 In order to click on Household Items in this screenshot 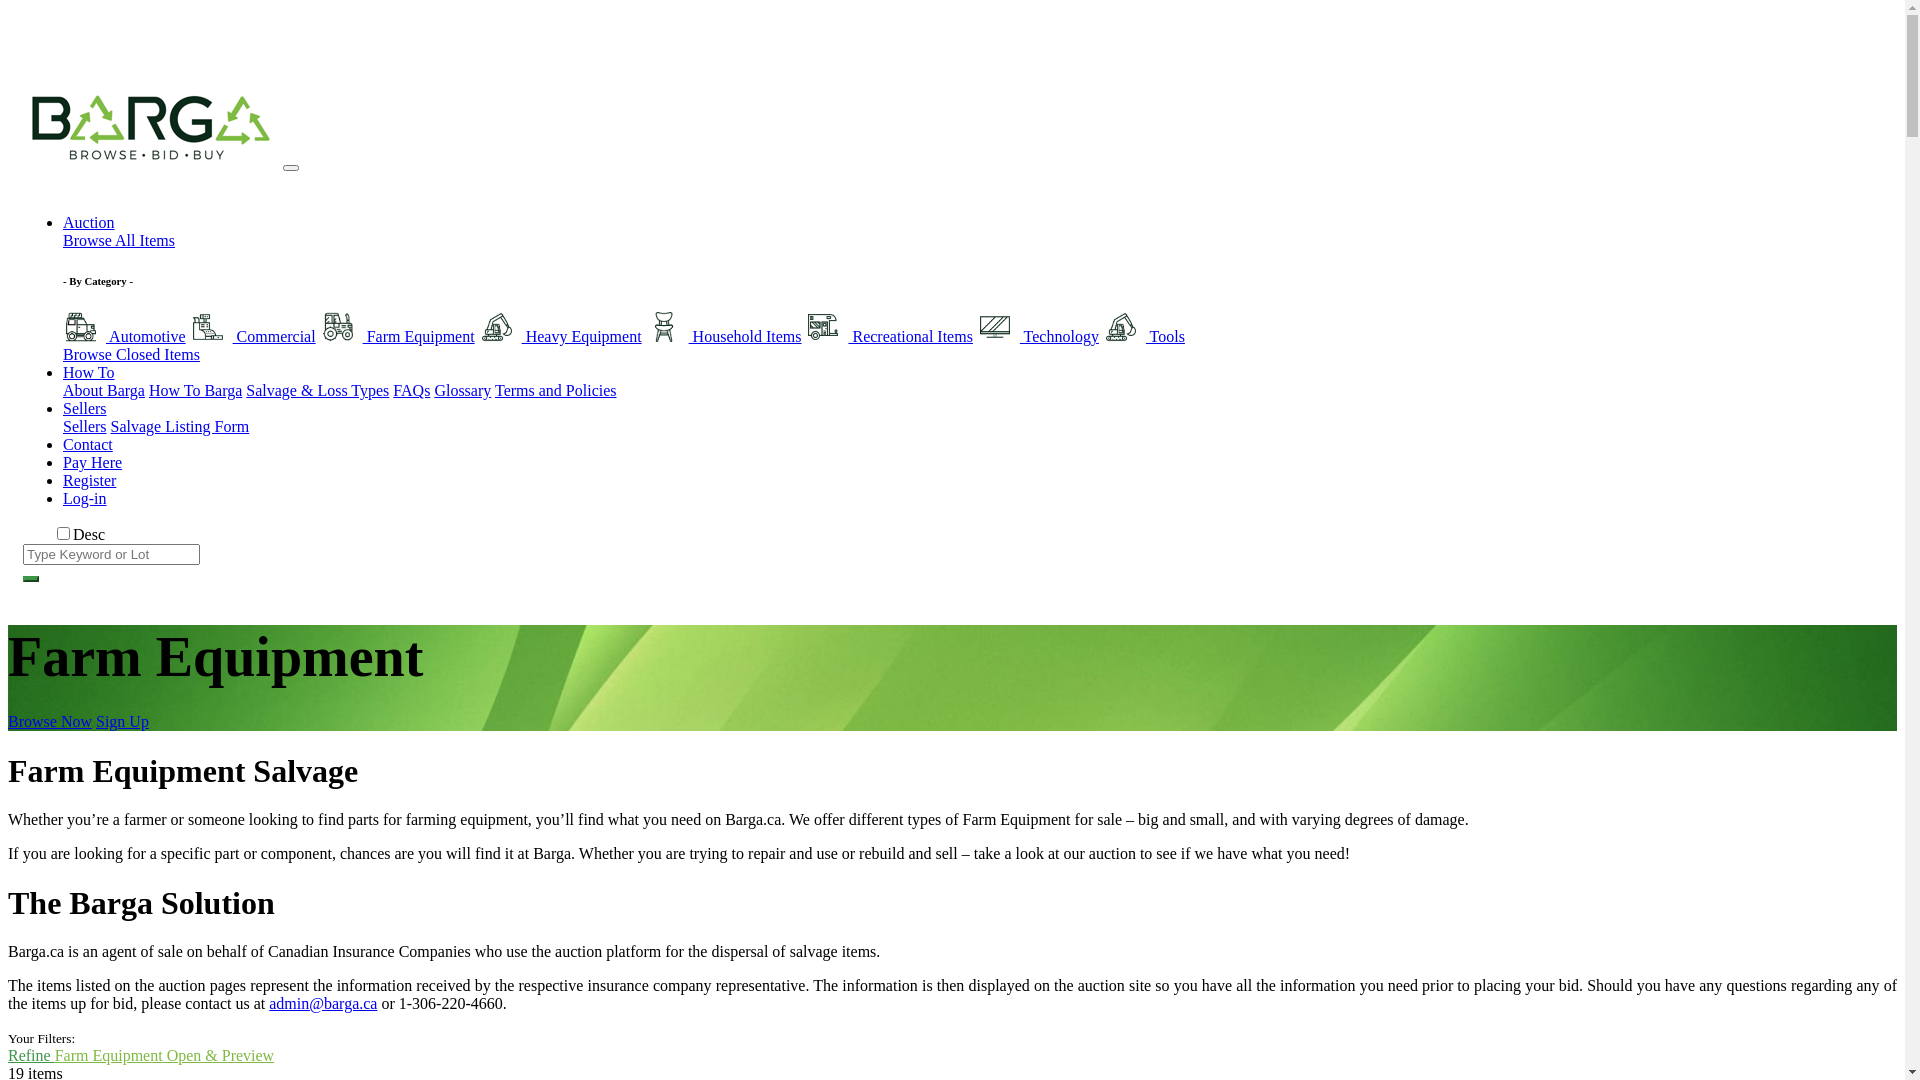, I will do `click(724, 336)`.